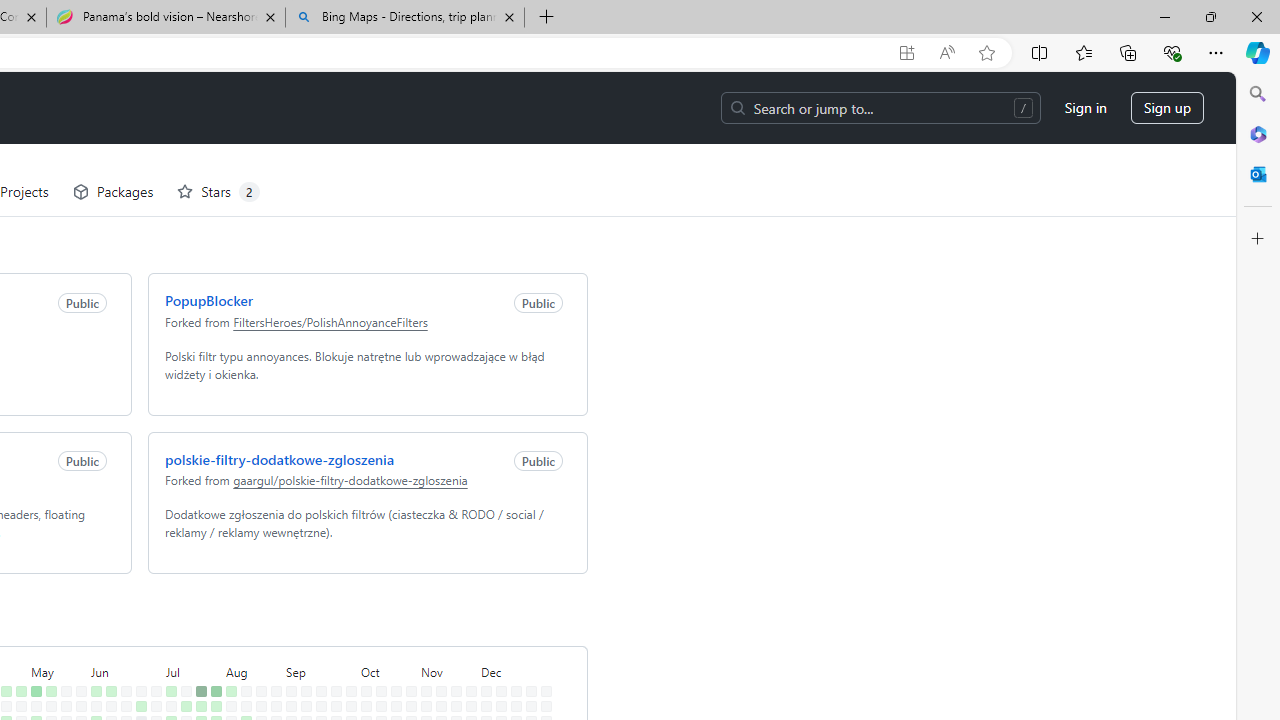 Image resolution: width=1280 pixels, height=720 pixels. Describe the element at coordinates (317, 598) in the screenshot. I see `September` at that location.